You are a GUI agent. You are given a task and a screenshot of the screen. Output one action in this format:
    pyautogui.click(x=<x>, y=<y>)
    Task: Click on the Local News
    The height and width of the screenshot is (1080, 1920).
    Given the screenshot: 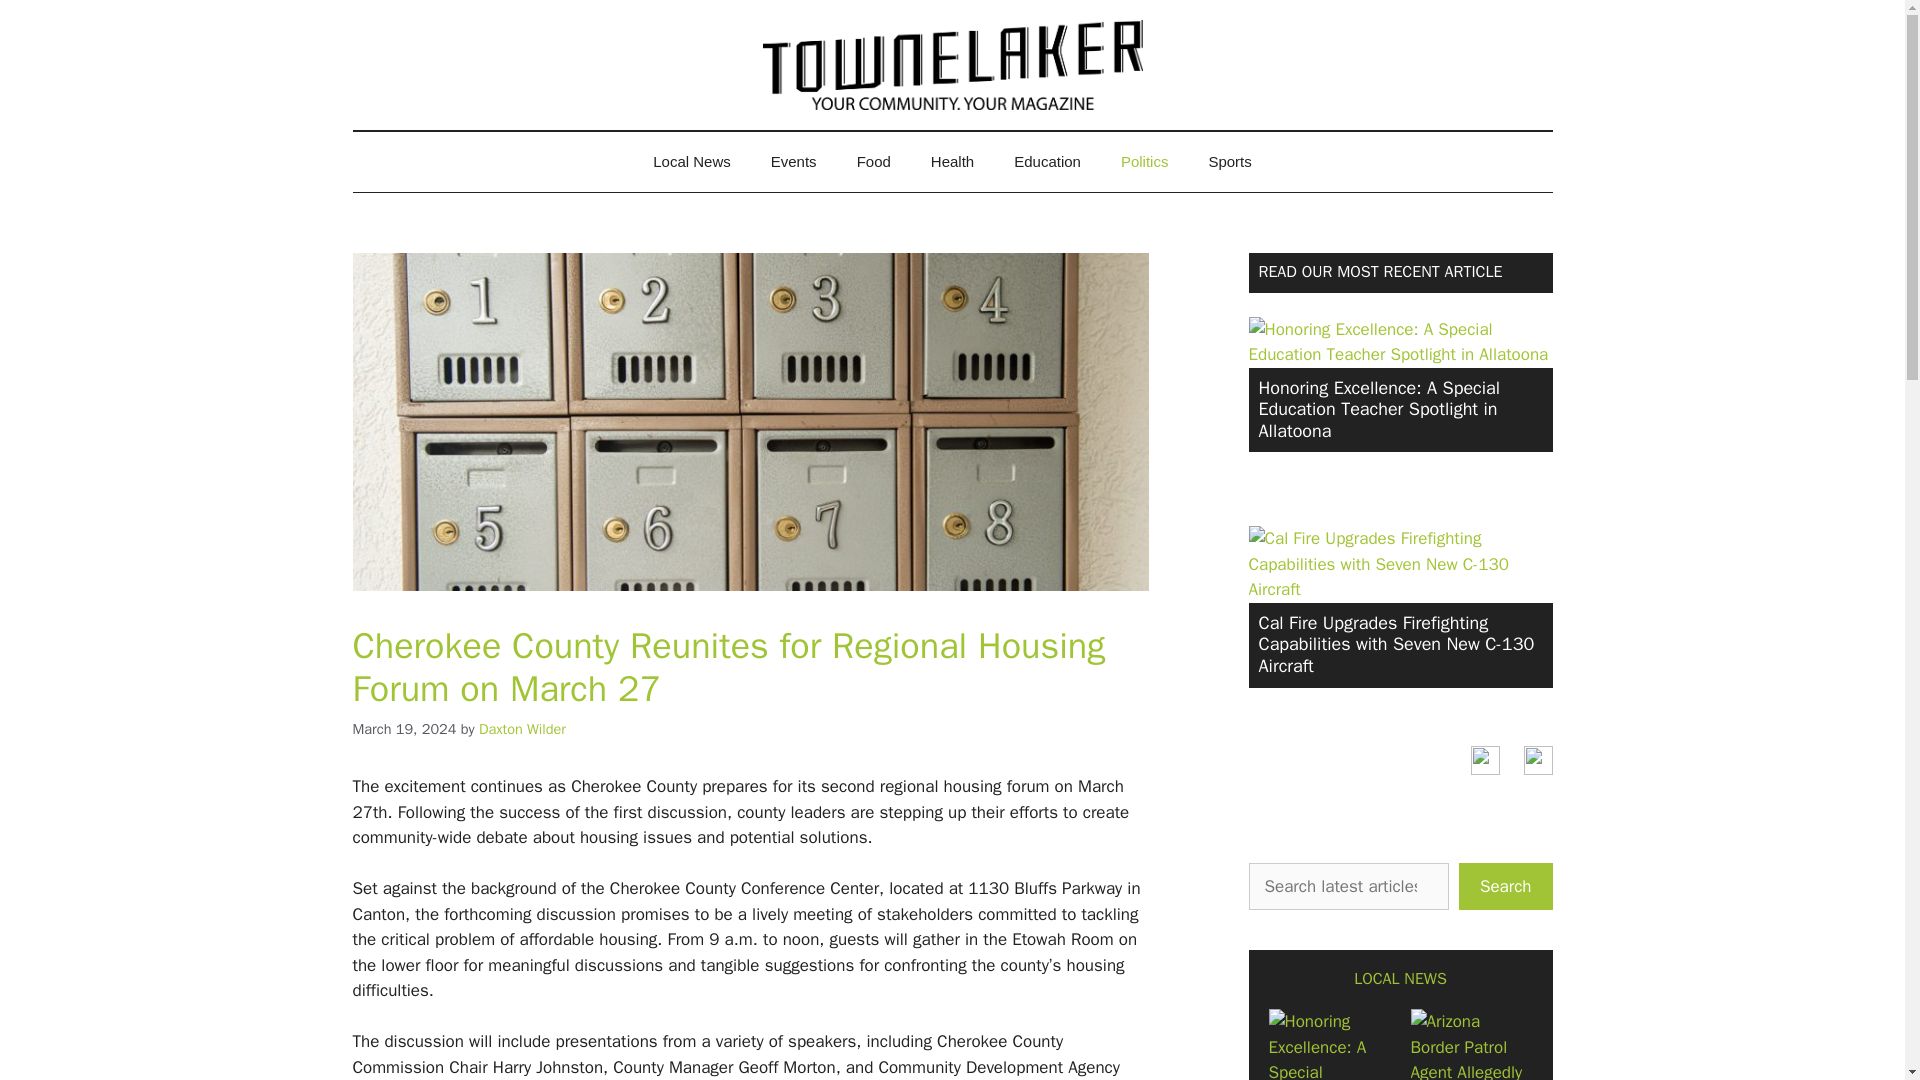 What is the action you would take?
    pyautogui.click(x=692, y=162)
    